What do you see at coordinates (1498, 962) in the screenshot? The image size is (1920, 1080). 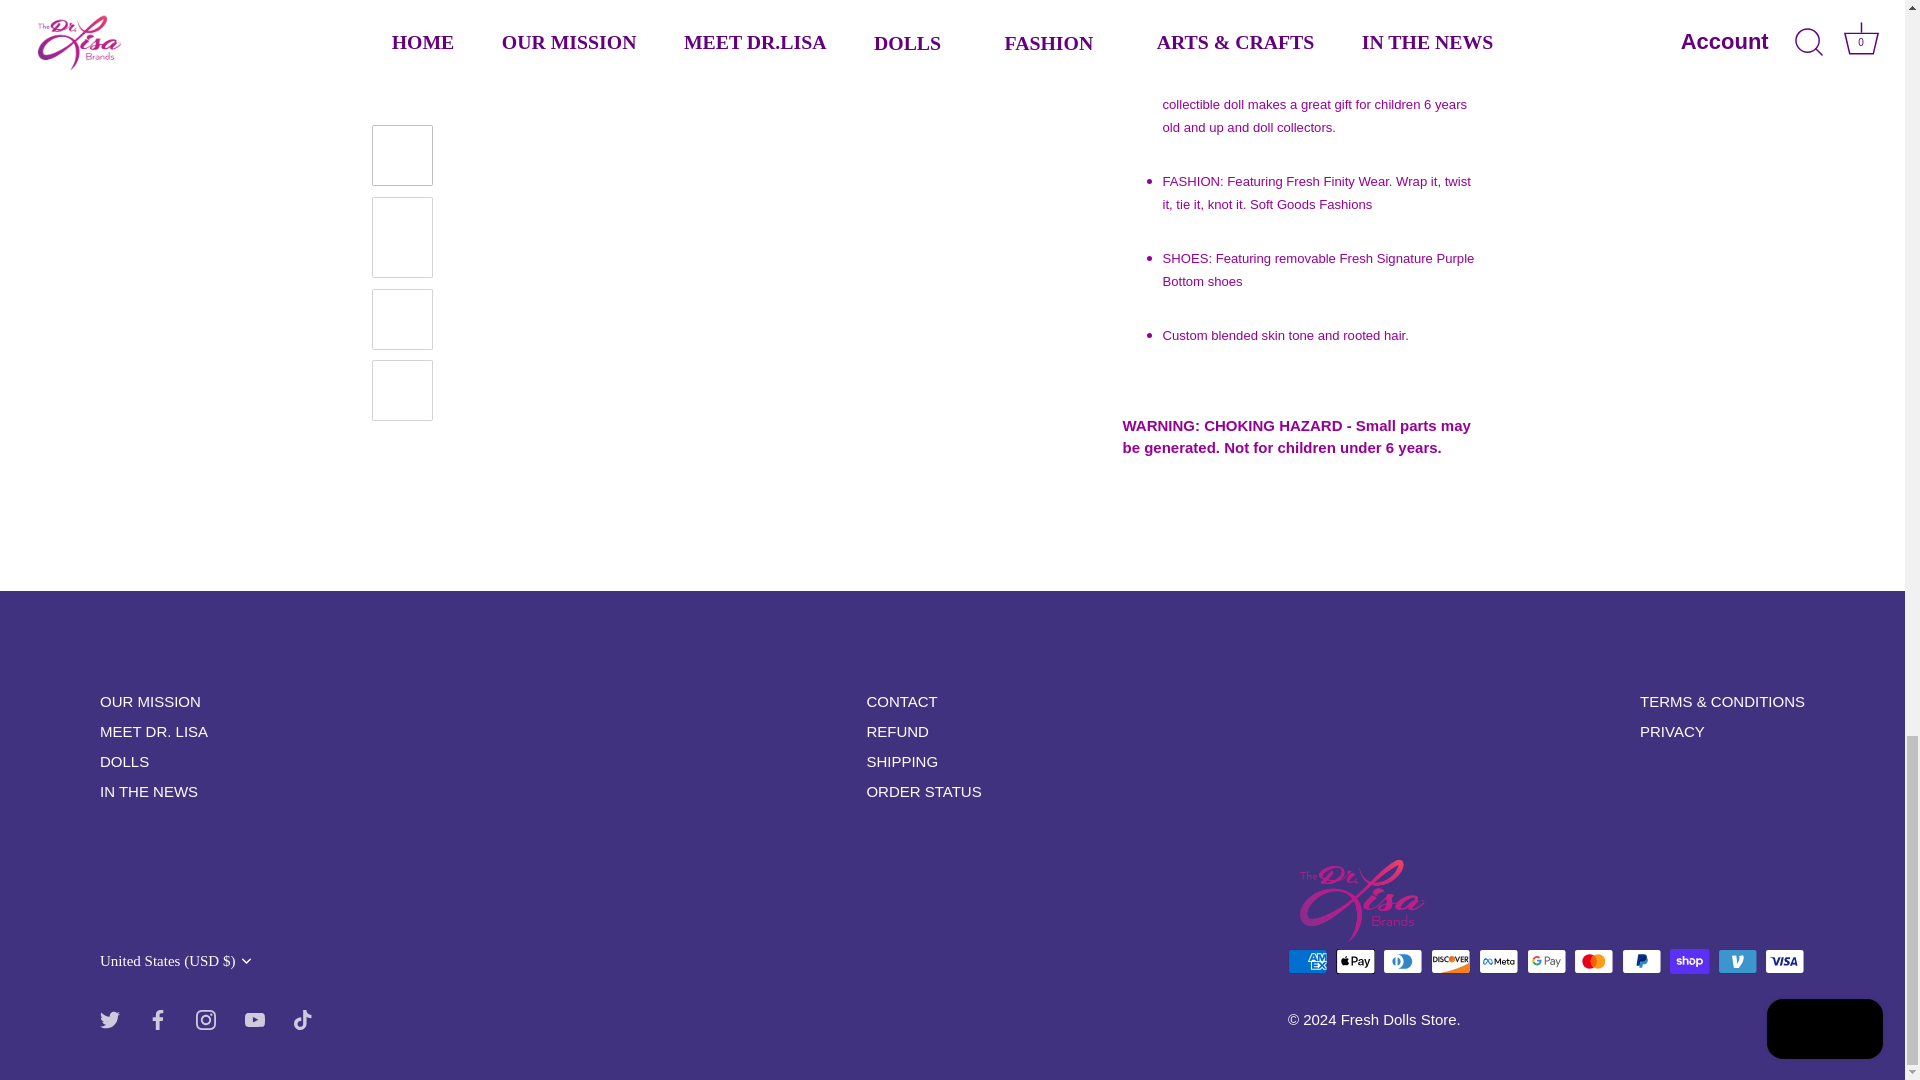 I see `Meta Pay` at bounding box center [1498, 962].